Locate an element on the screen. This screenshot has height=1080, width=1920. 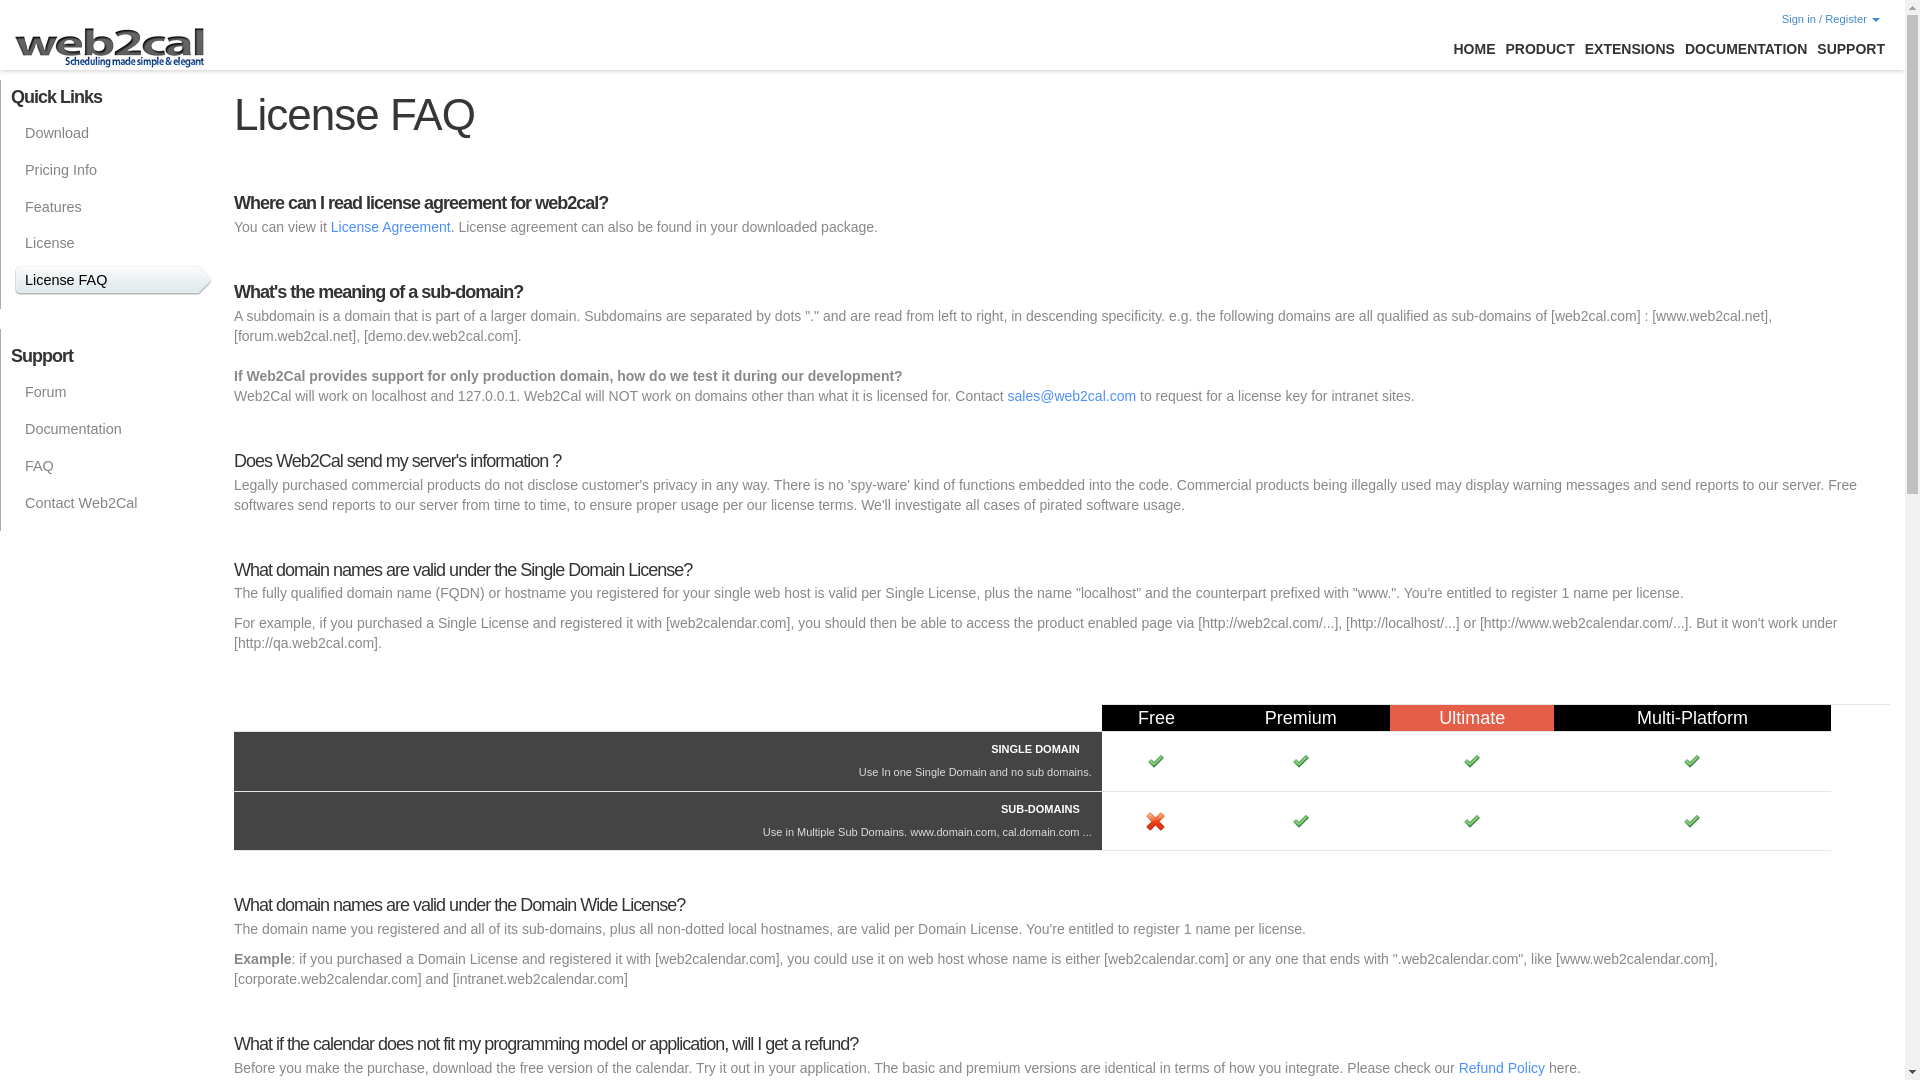
Documentation is located at coordinates (113, 428).